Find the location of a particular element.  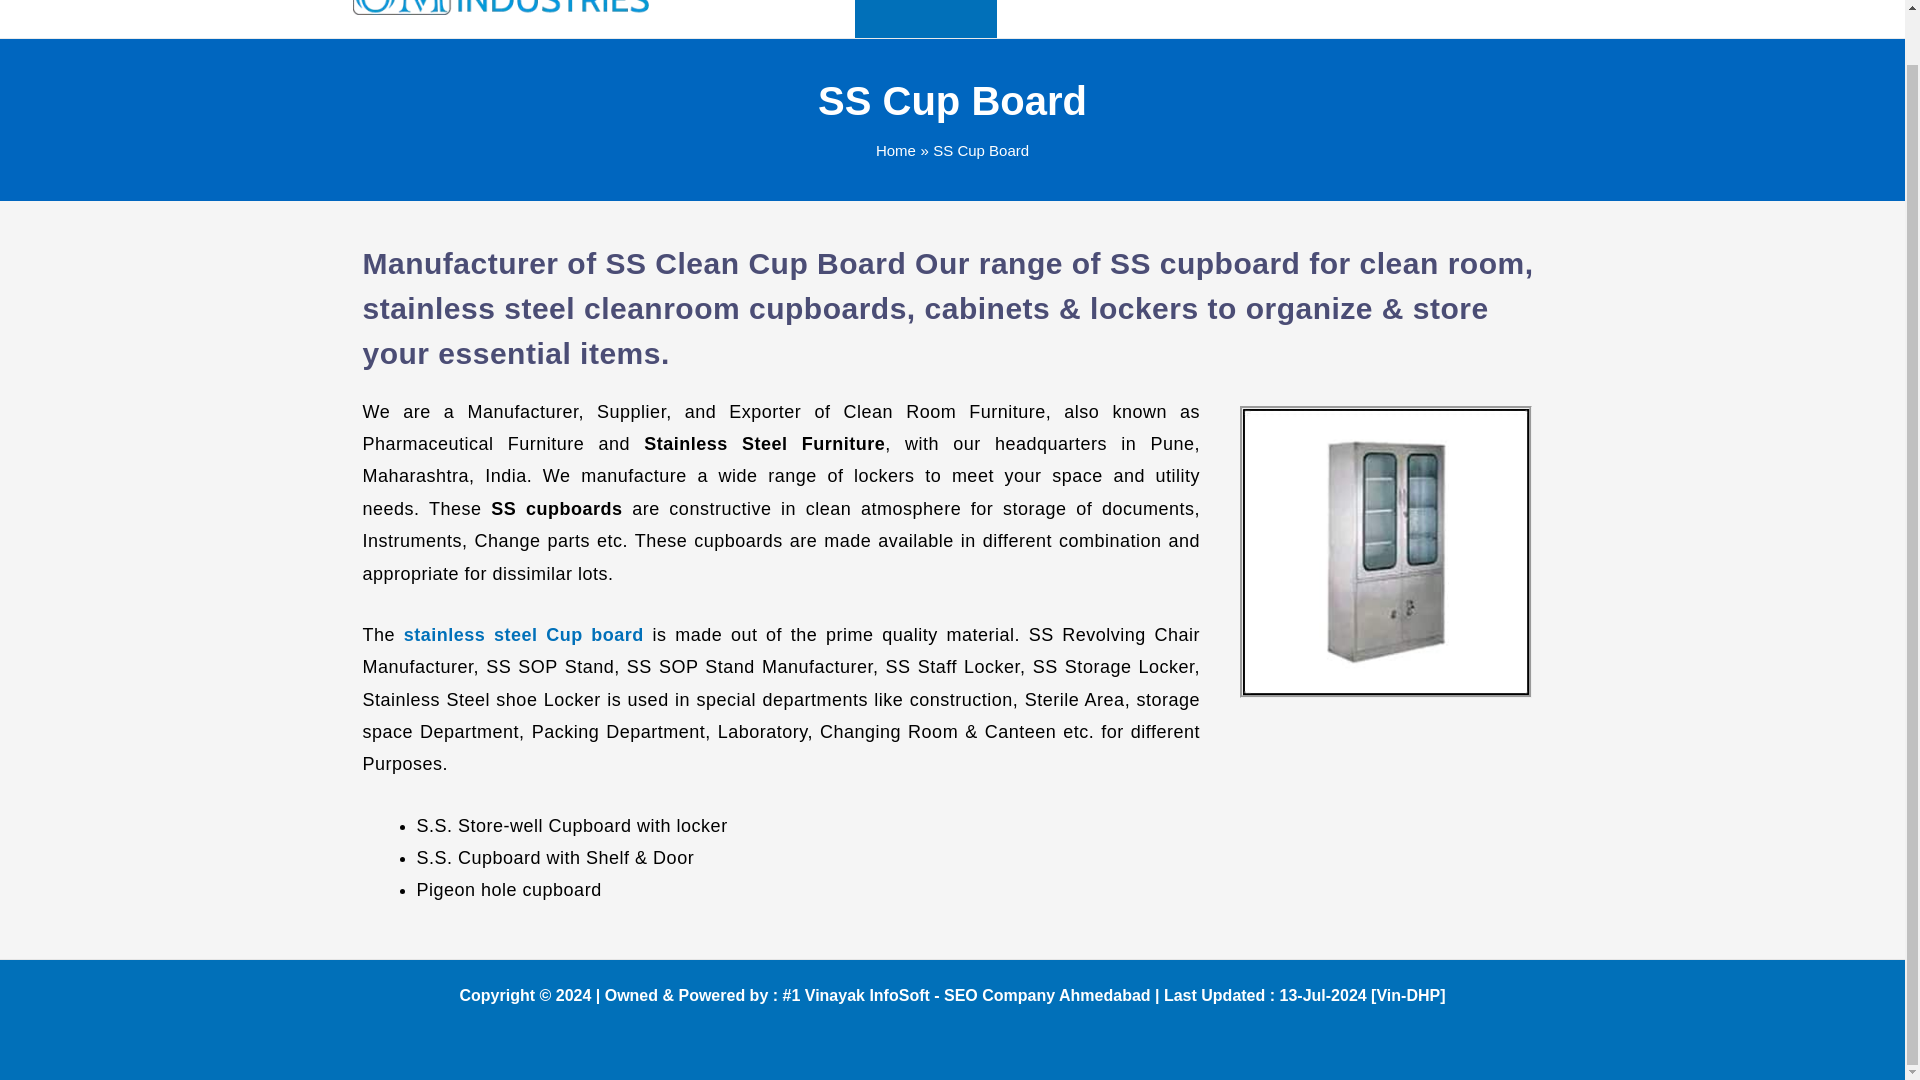

Contact Us is located at coordinates (1498, 18).